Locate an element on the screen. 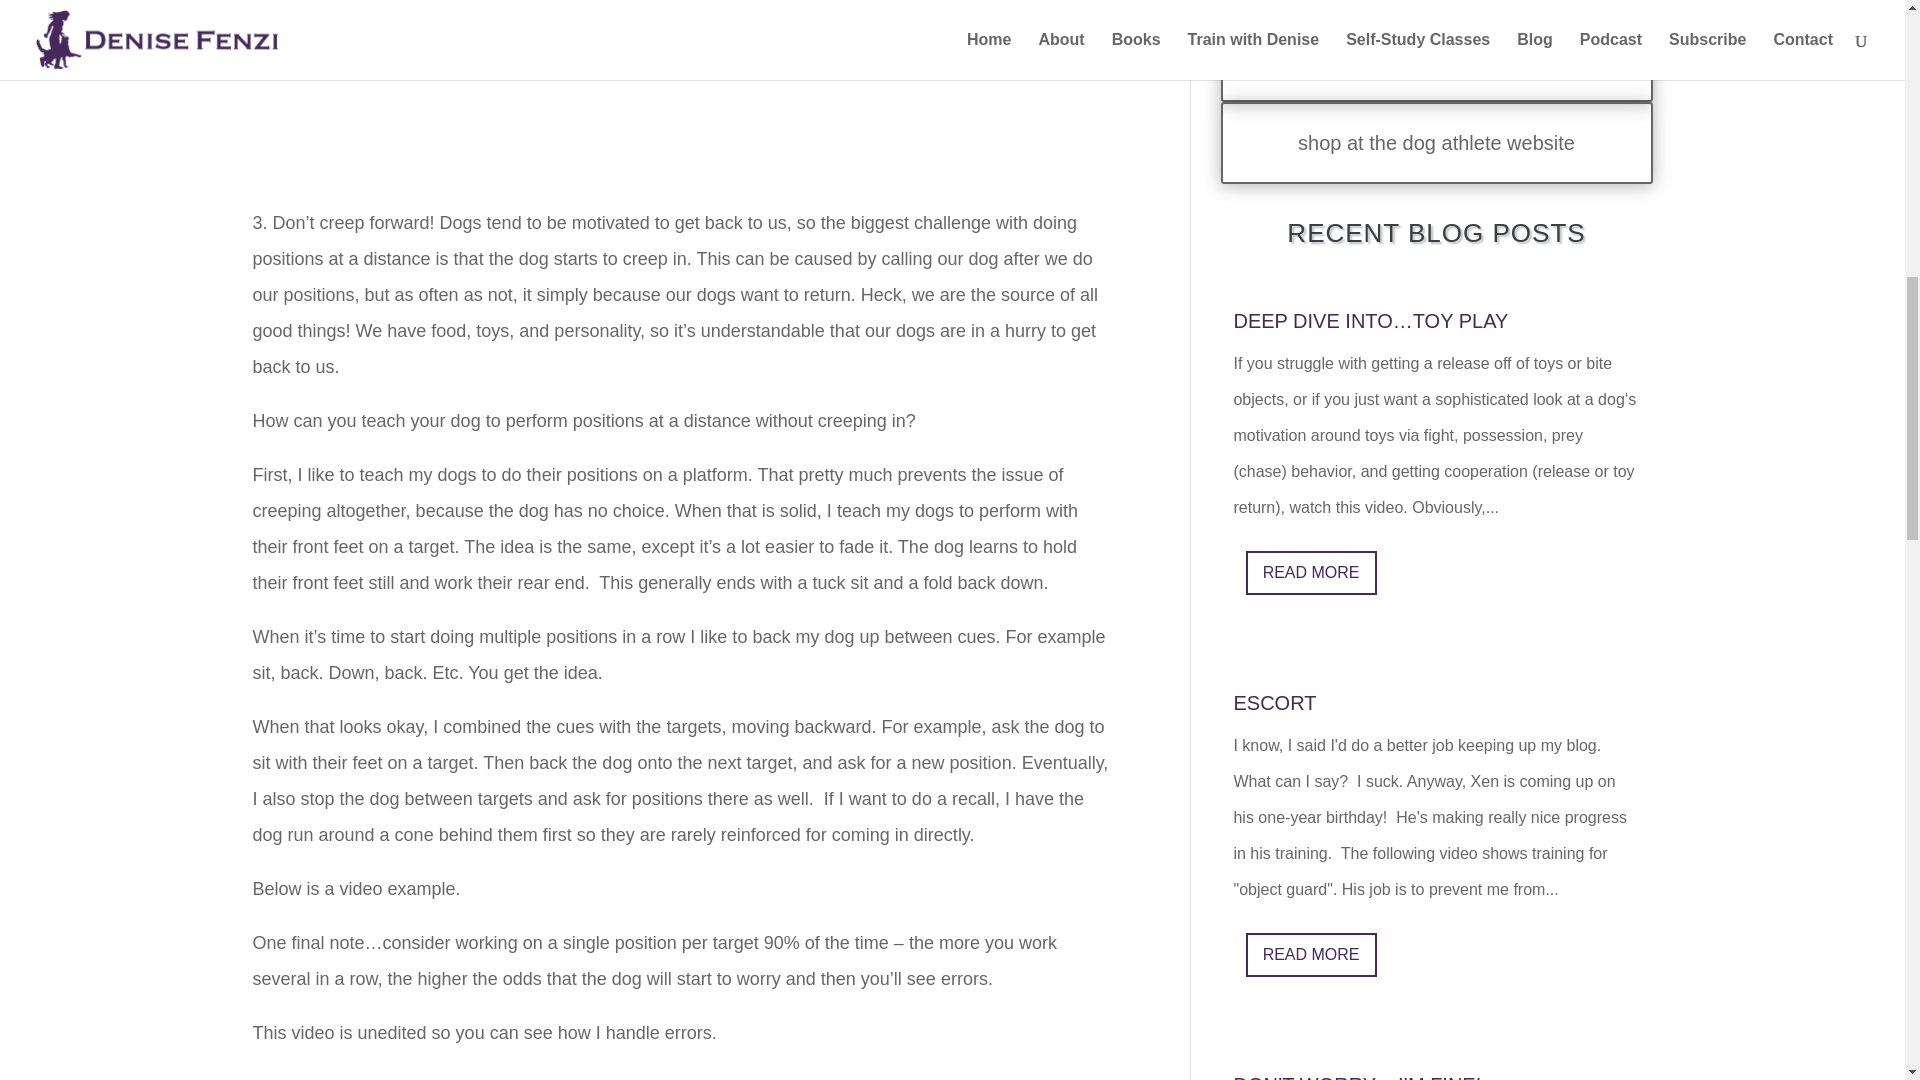  visit fenzi dog sports academy is located at coordinates (1435, 60).